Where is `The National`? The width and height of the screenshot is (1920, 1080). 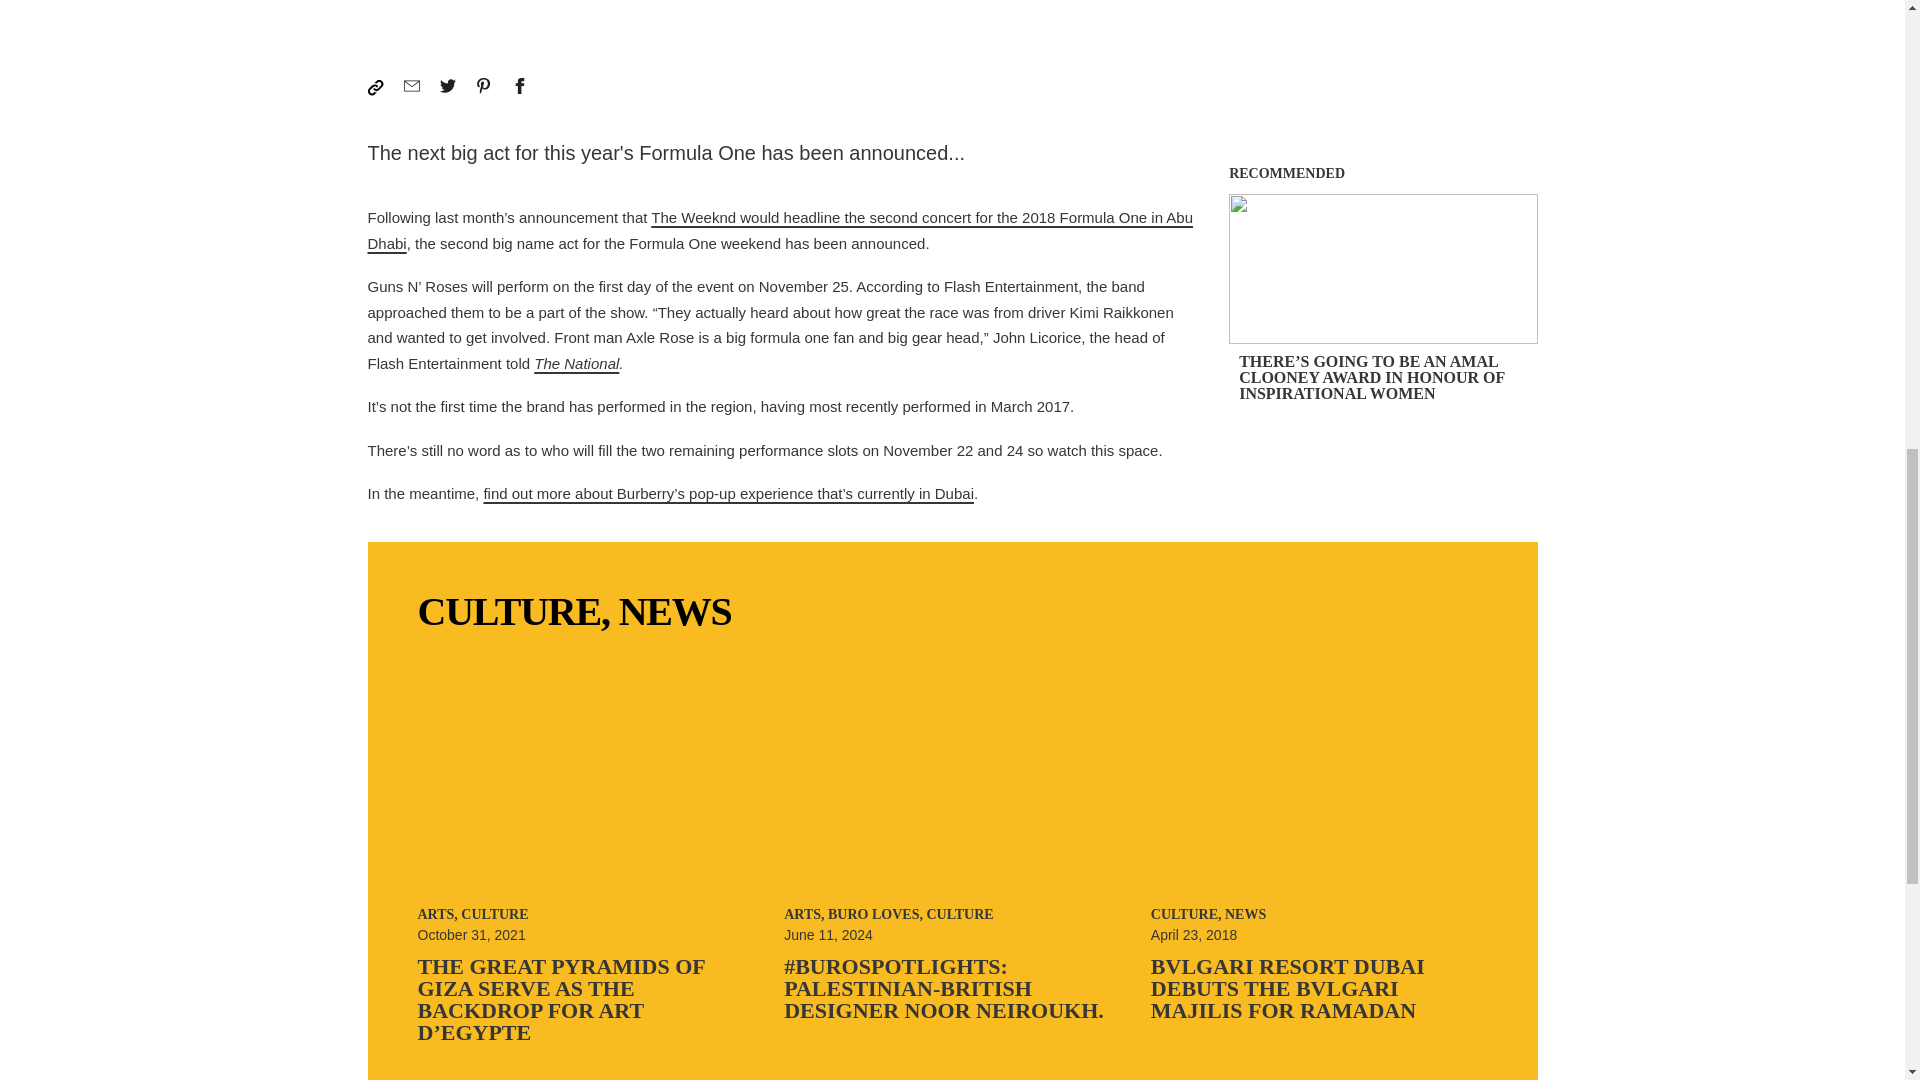
The National is located at coordinates (576, 363).